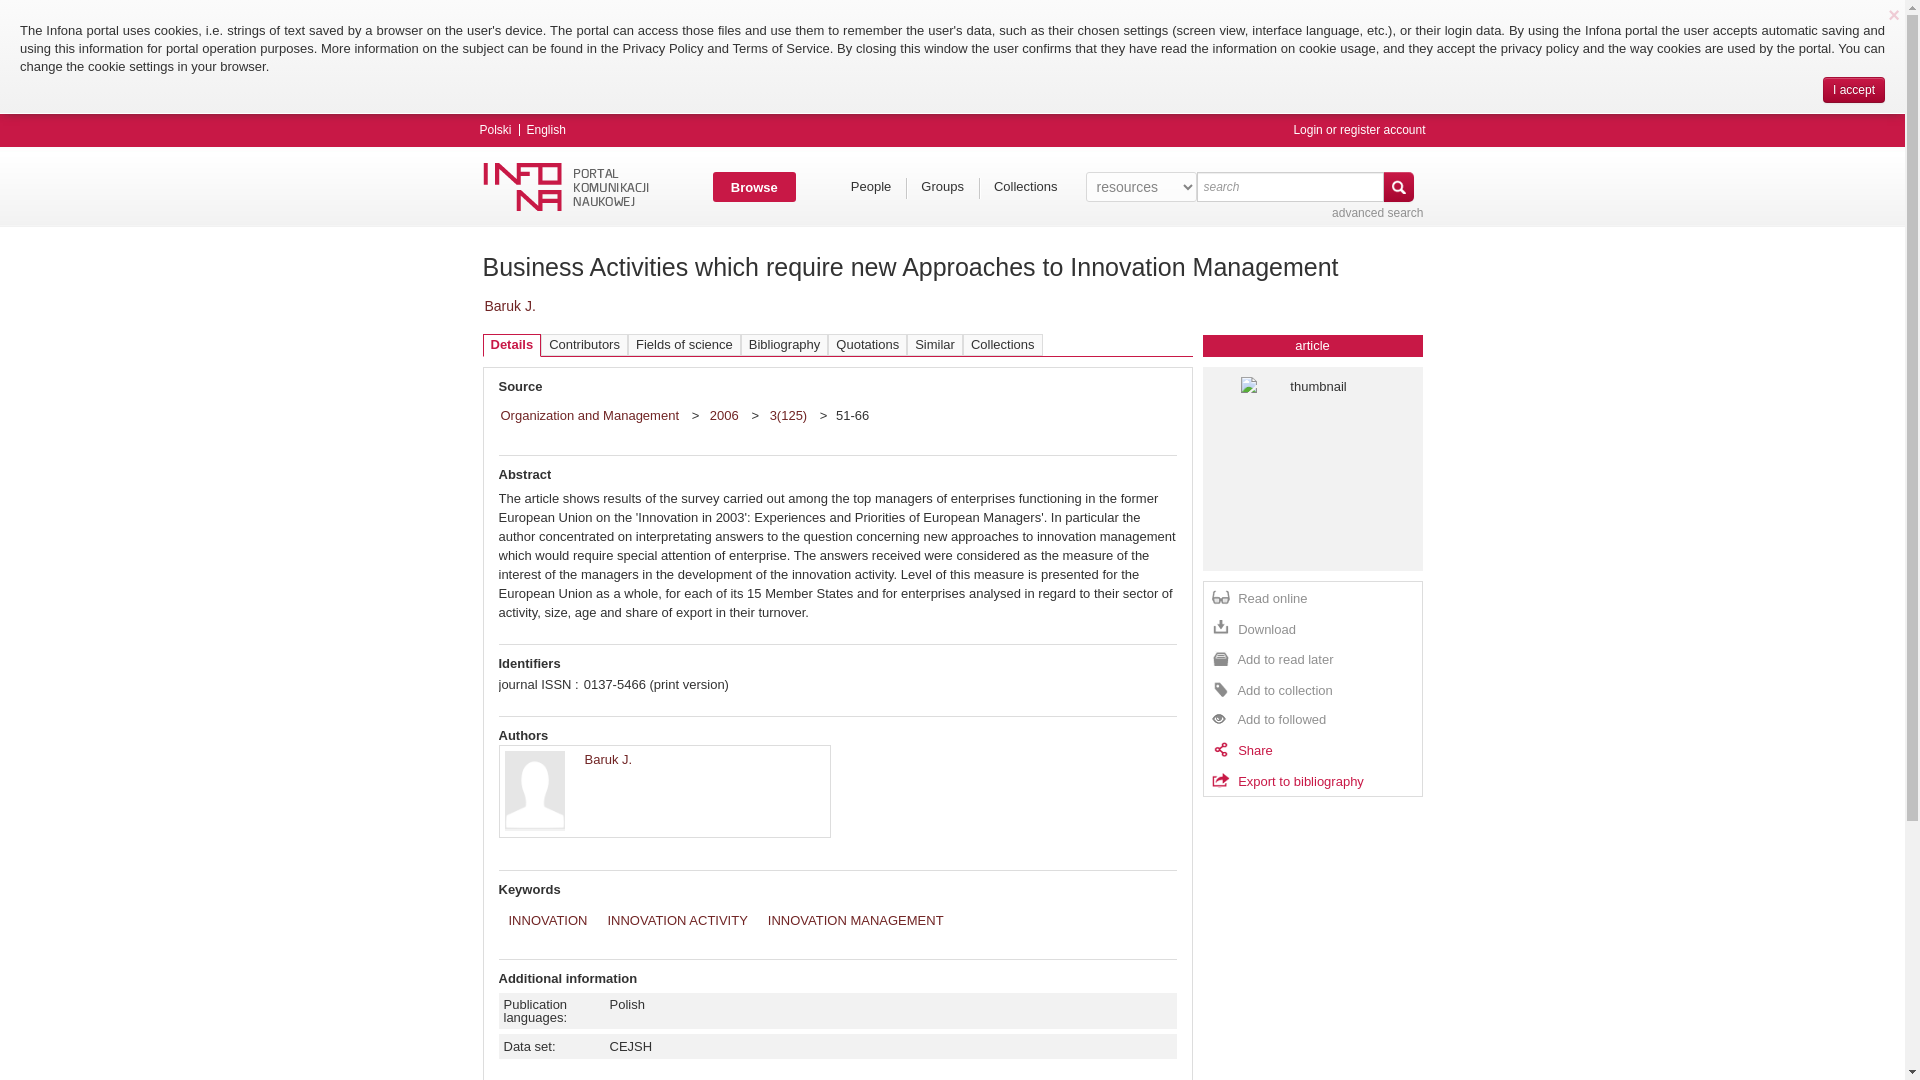 This screenshot has width=1920, height=1080. I want to click on Similar, so click(934, 344).